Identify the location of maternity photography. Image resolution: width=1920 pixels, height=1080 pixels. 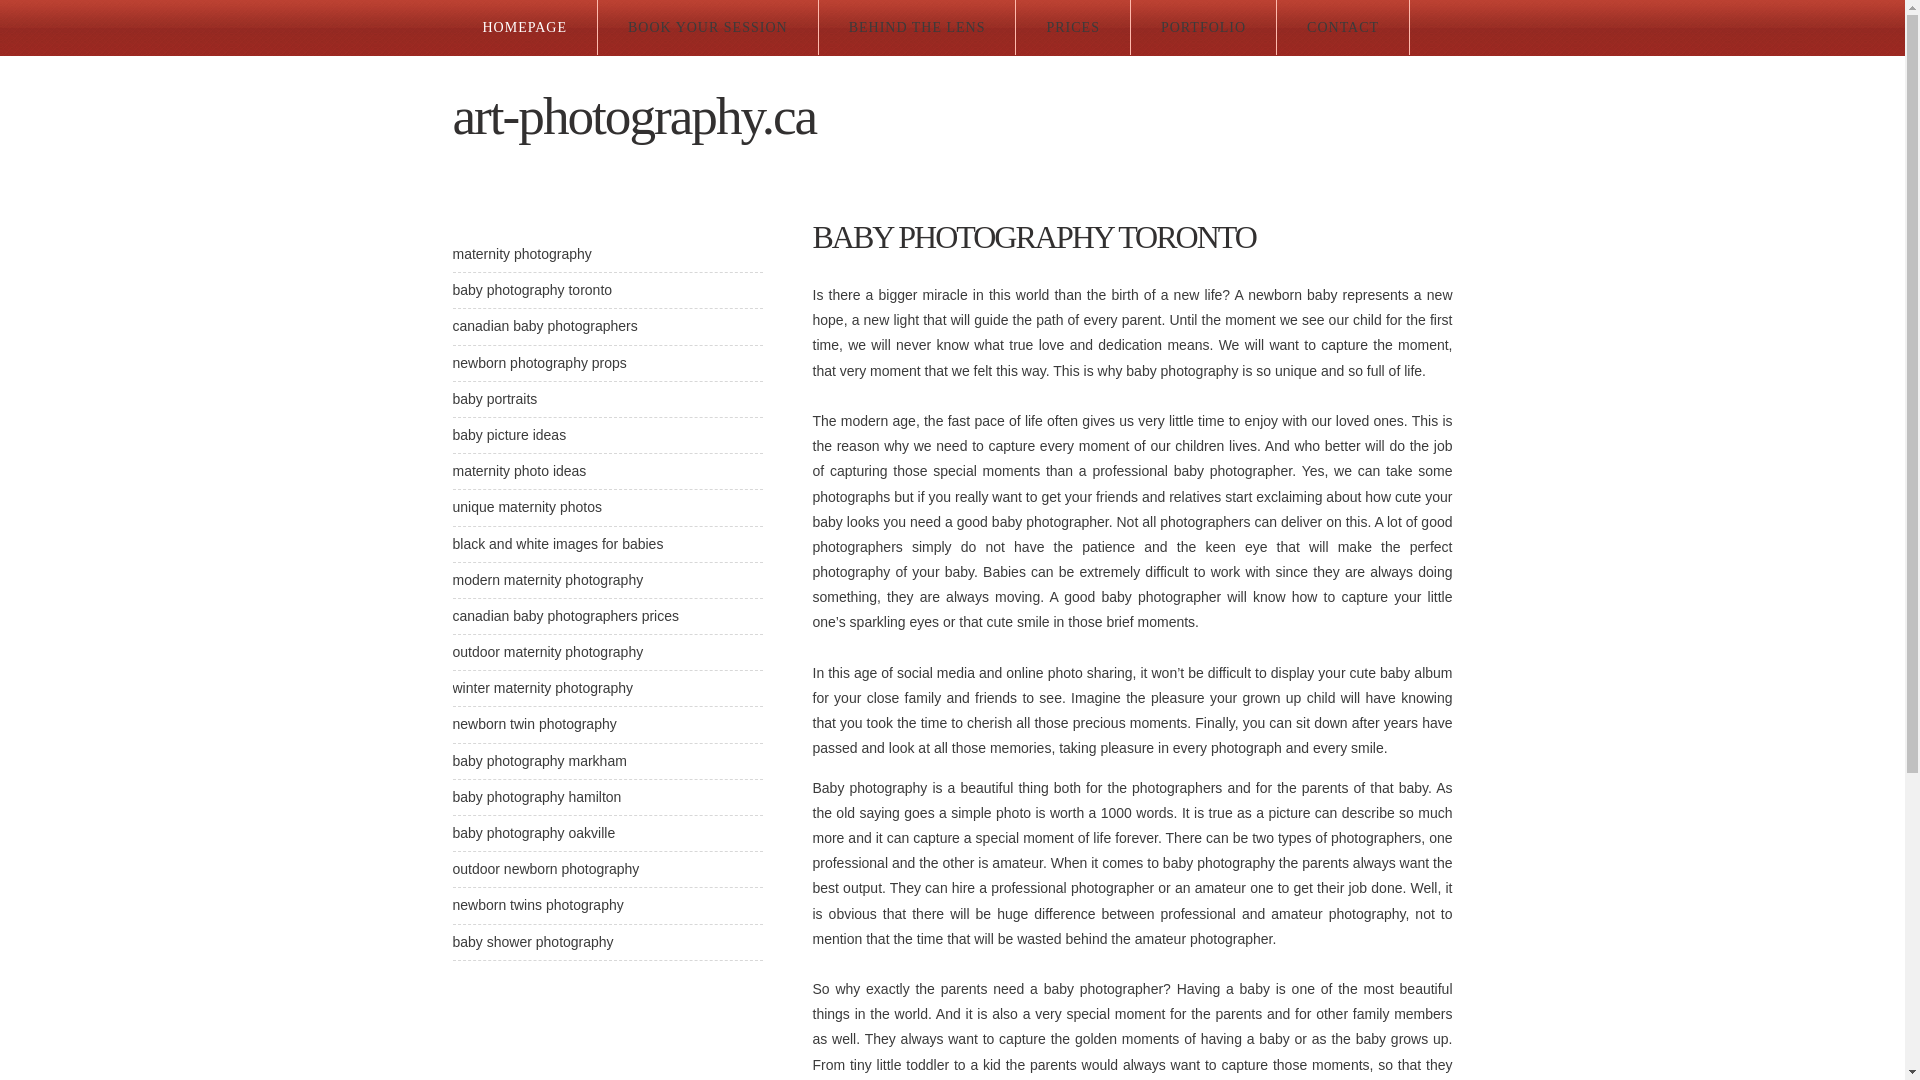
(522, 254).